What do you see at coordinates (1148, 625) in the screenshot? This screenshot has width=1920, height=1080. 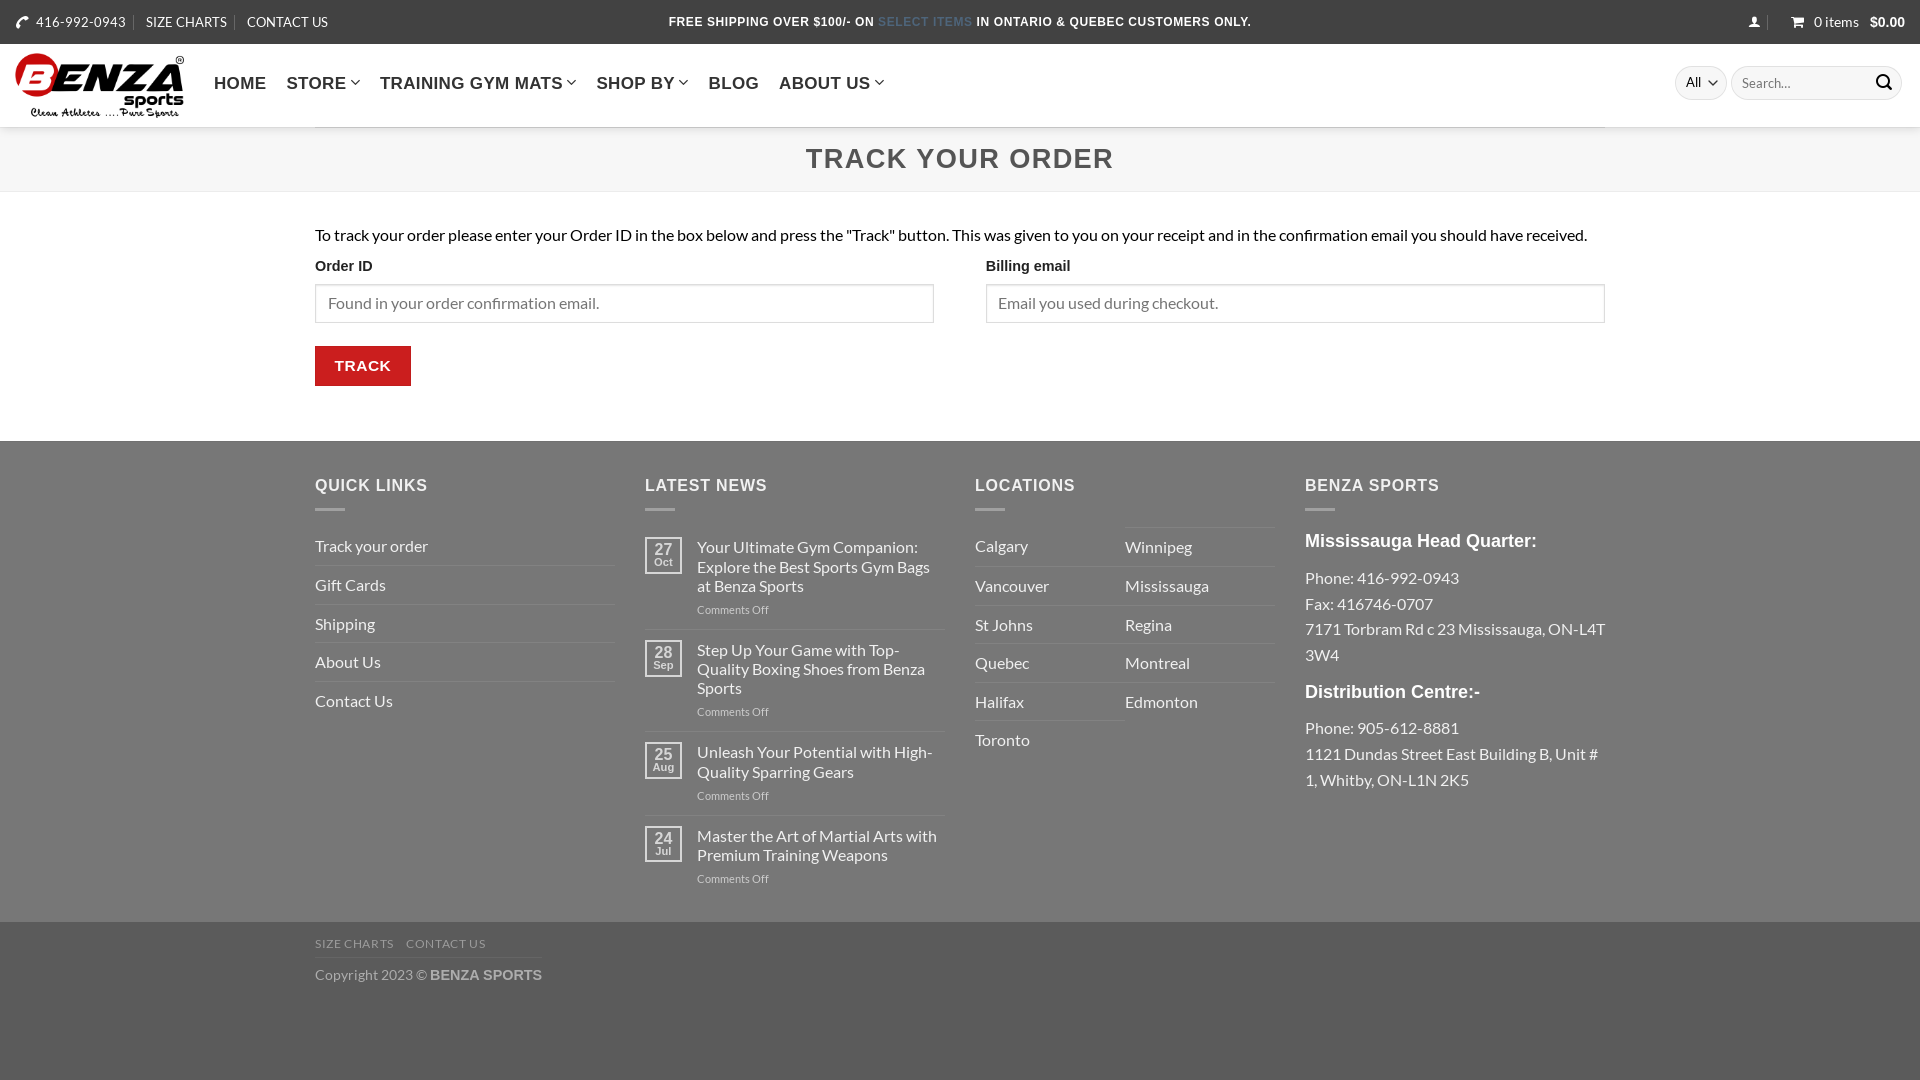 I see `Regina` at bounding box center [1148, 625].